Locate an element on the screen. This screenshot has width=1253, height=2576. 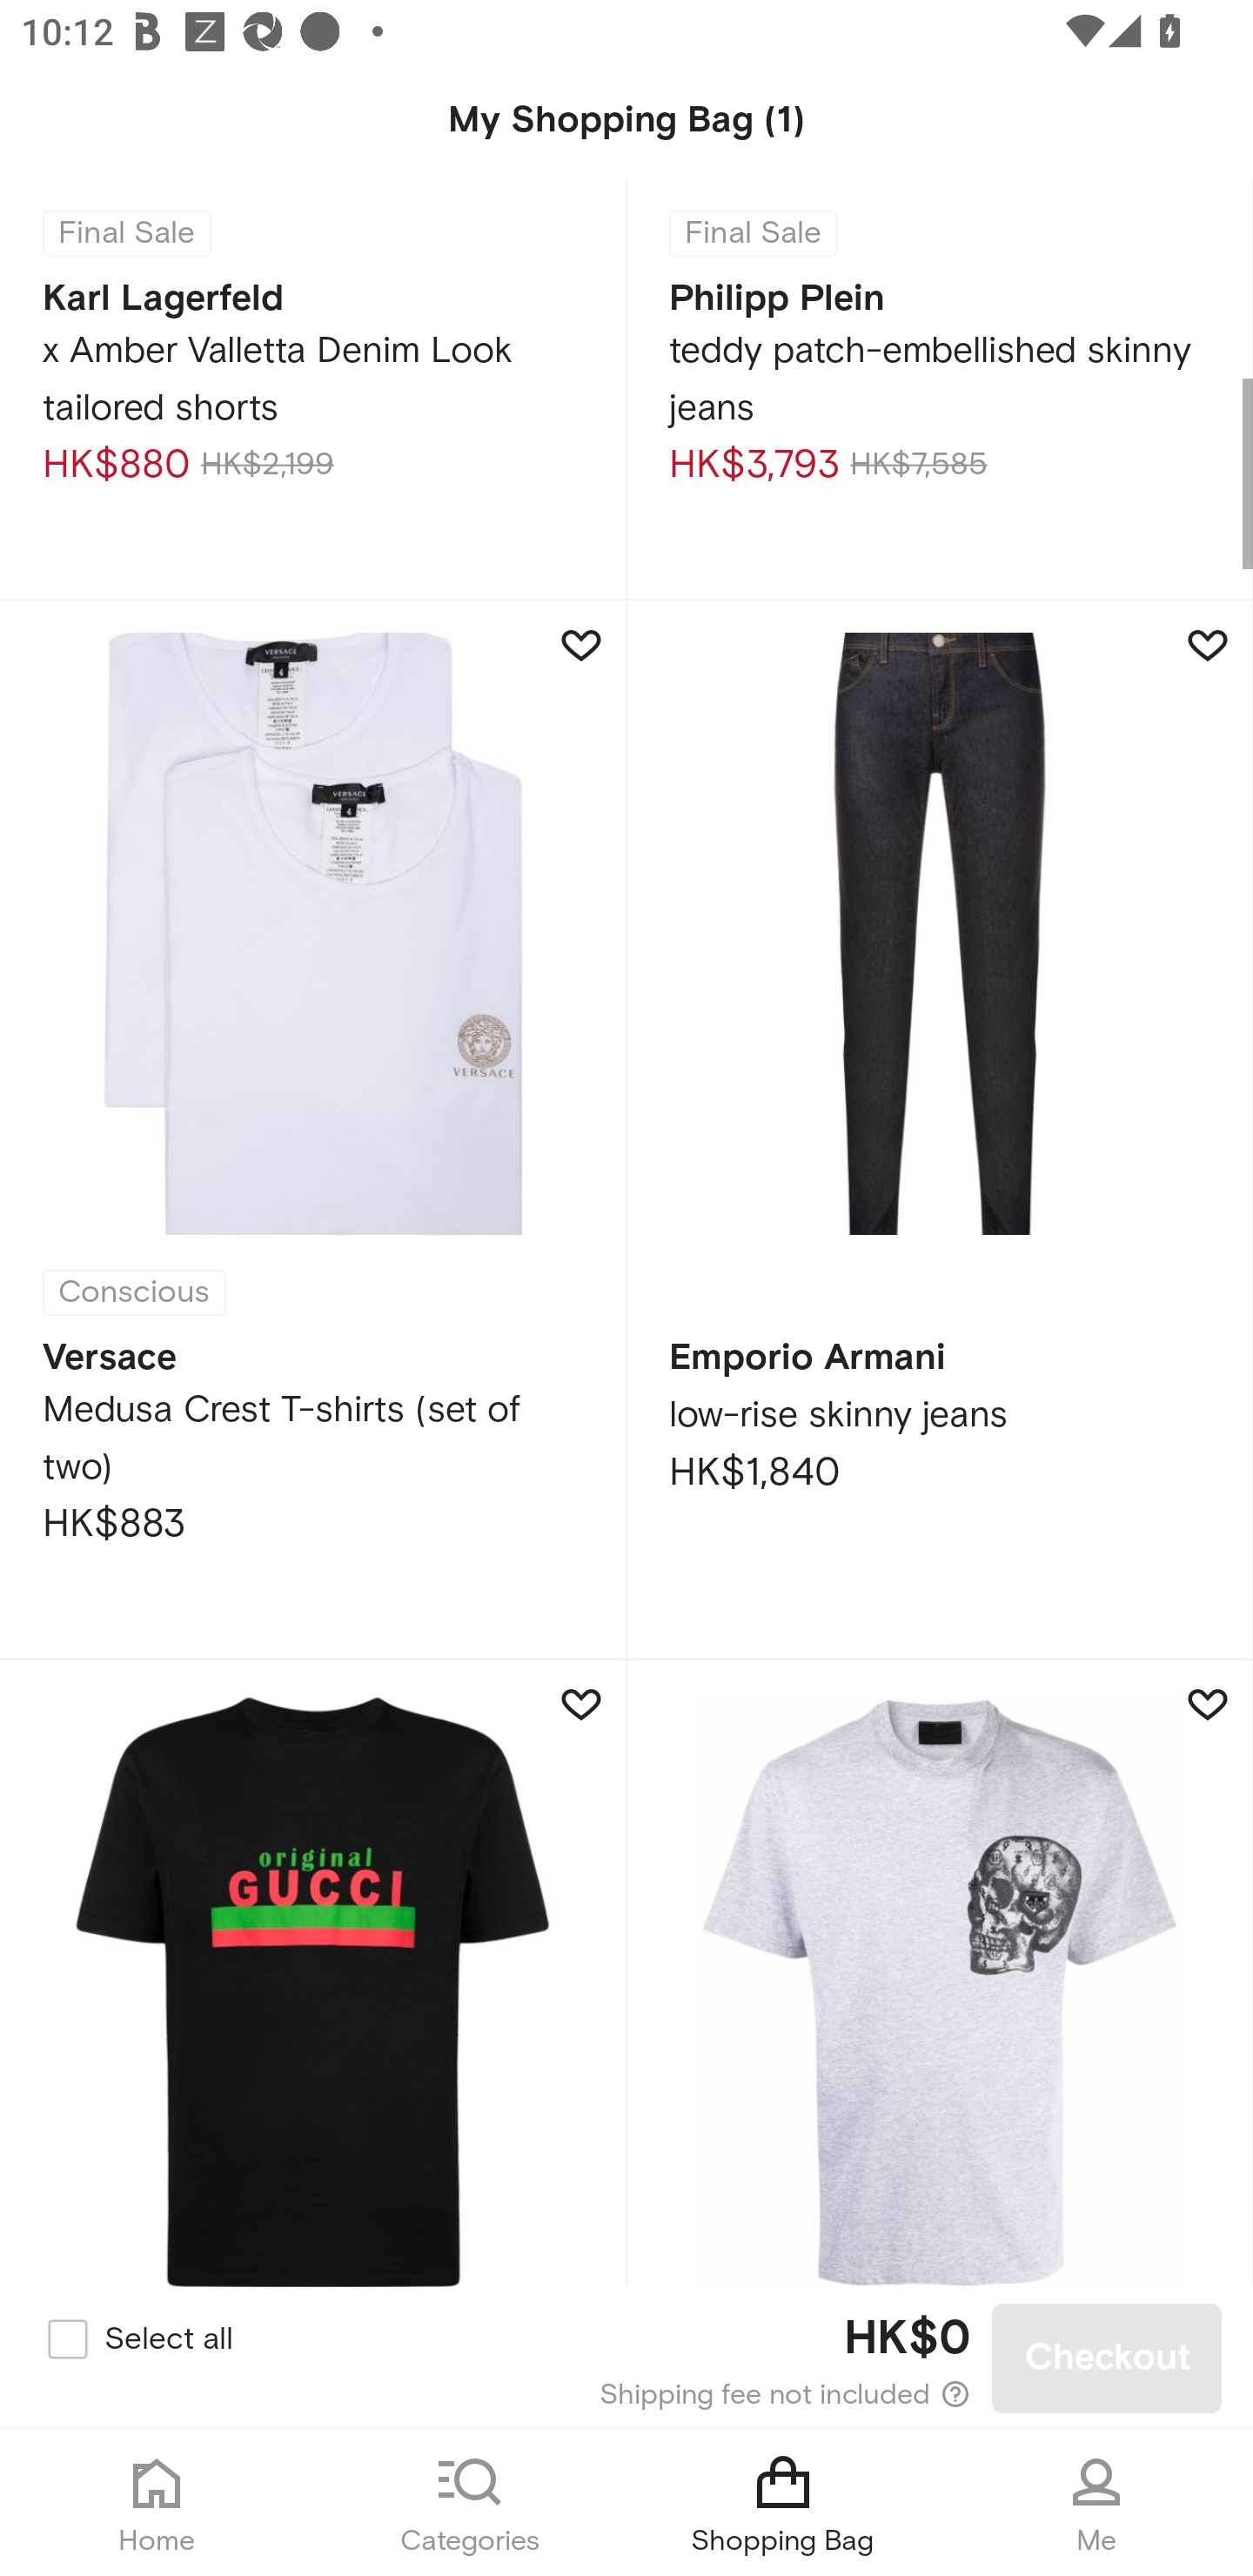
Me is located at coordinates (1096, 2503).